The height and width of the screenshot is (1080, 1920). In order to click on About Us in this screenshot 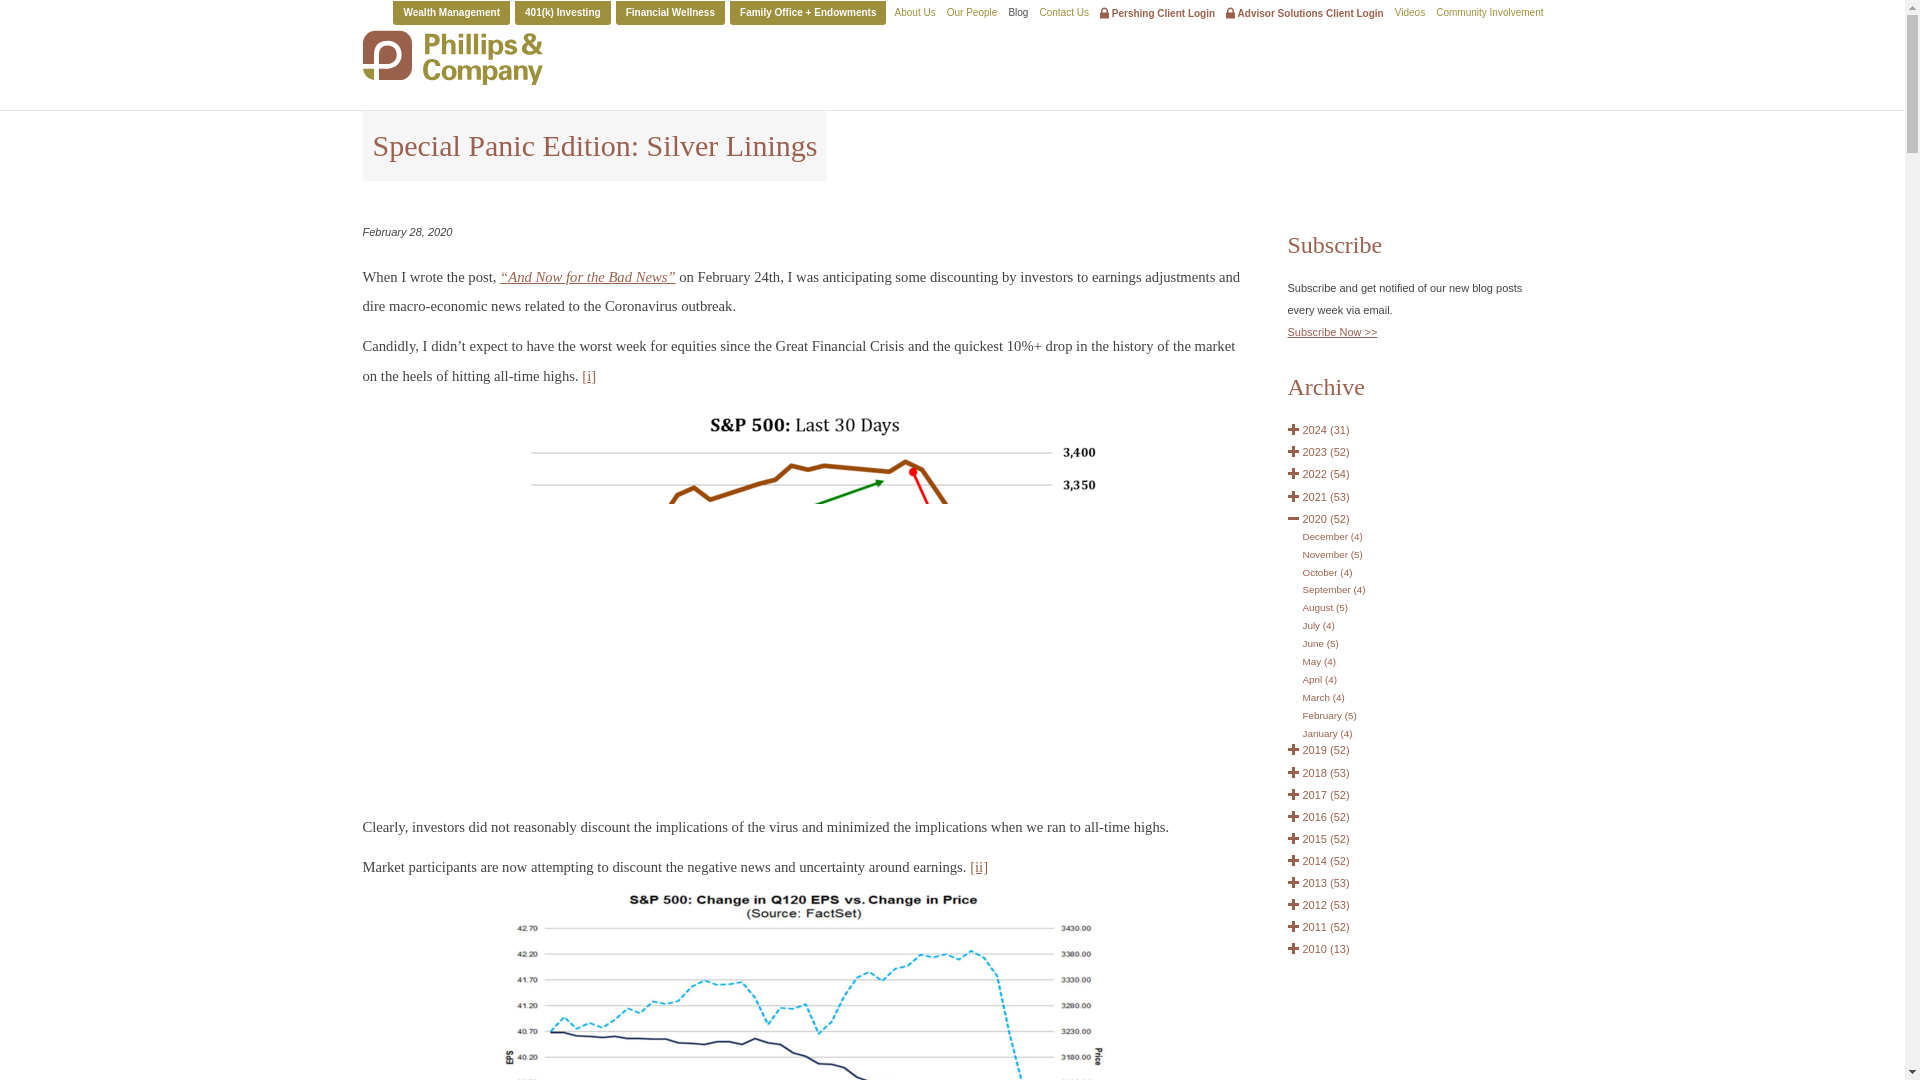, I will do `click(915, 12)`.